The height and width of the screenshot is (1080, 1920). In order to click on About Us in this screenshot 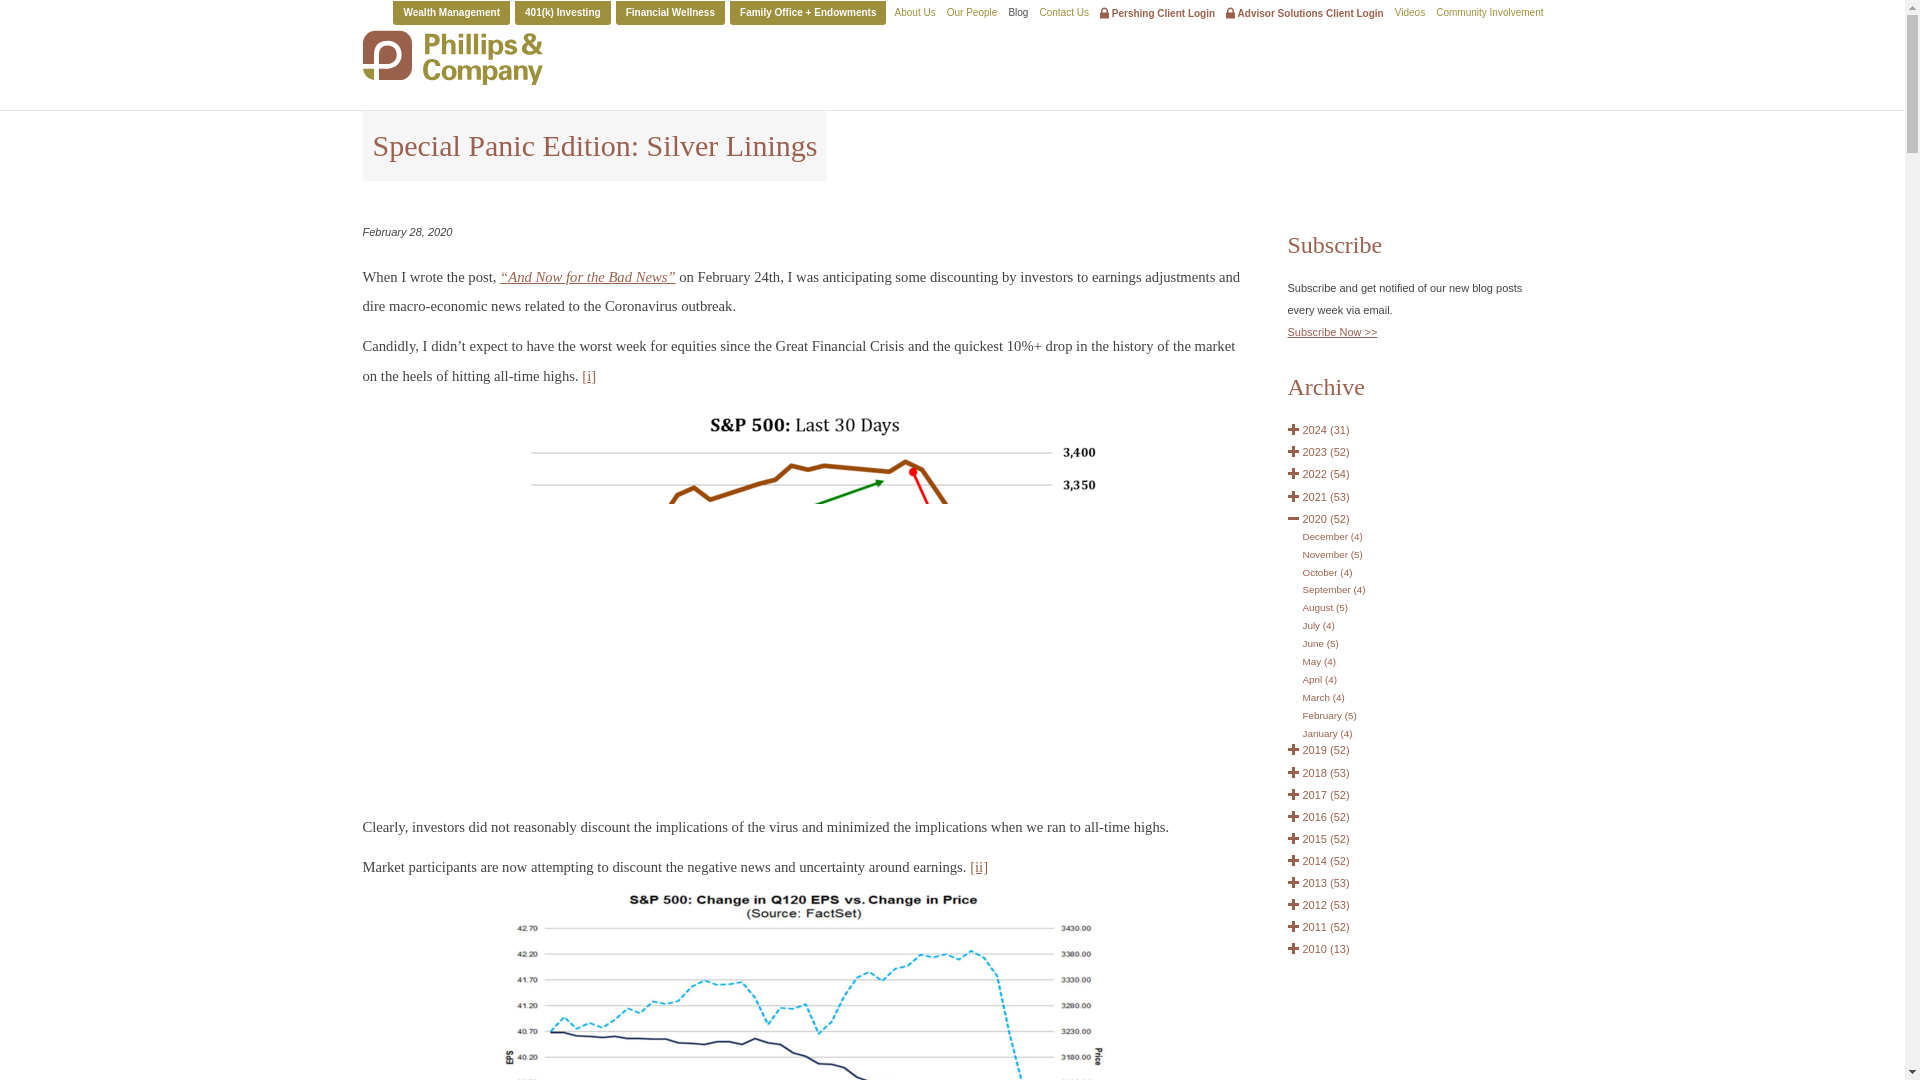, I will do `click(915, 12)`.